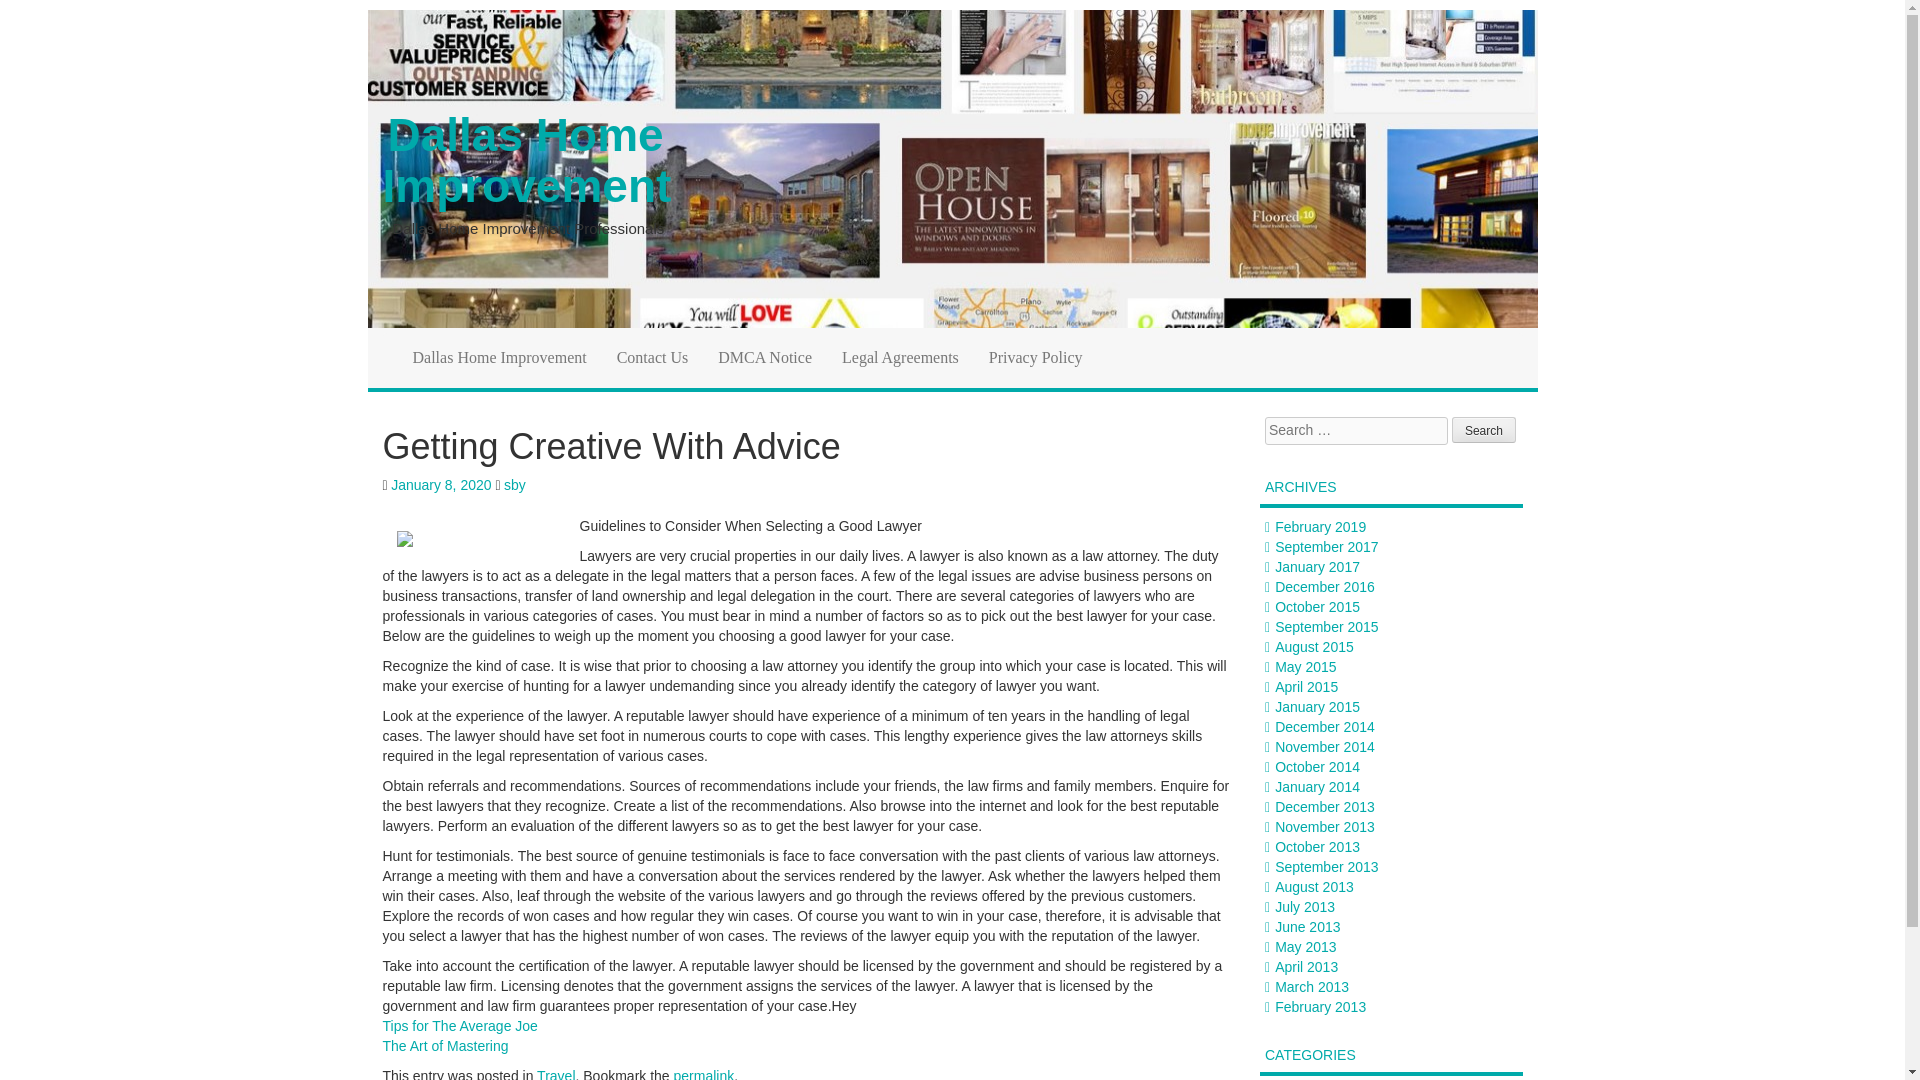 This screenshot has width=1920, height=1080. What do you see at coordinates (1320, 526) in the screenshot?
I see `February 2019` at bounding box center [1320, 526].